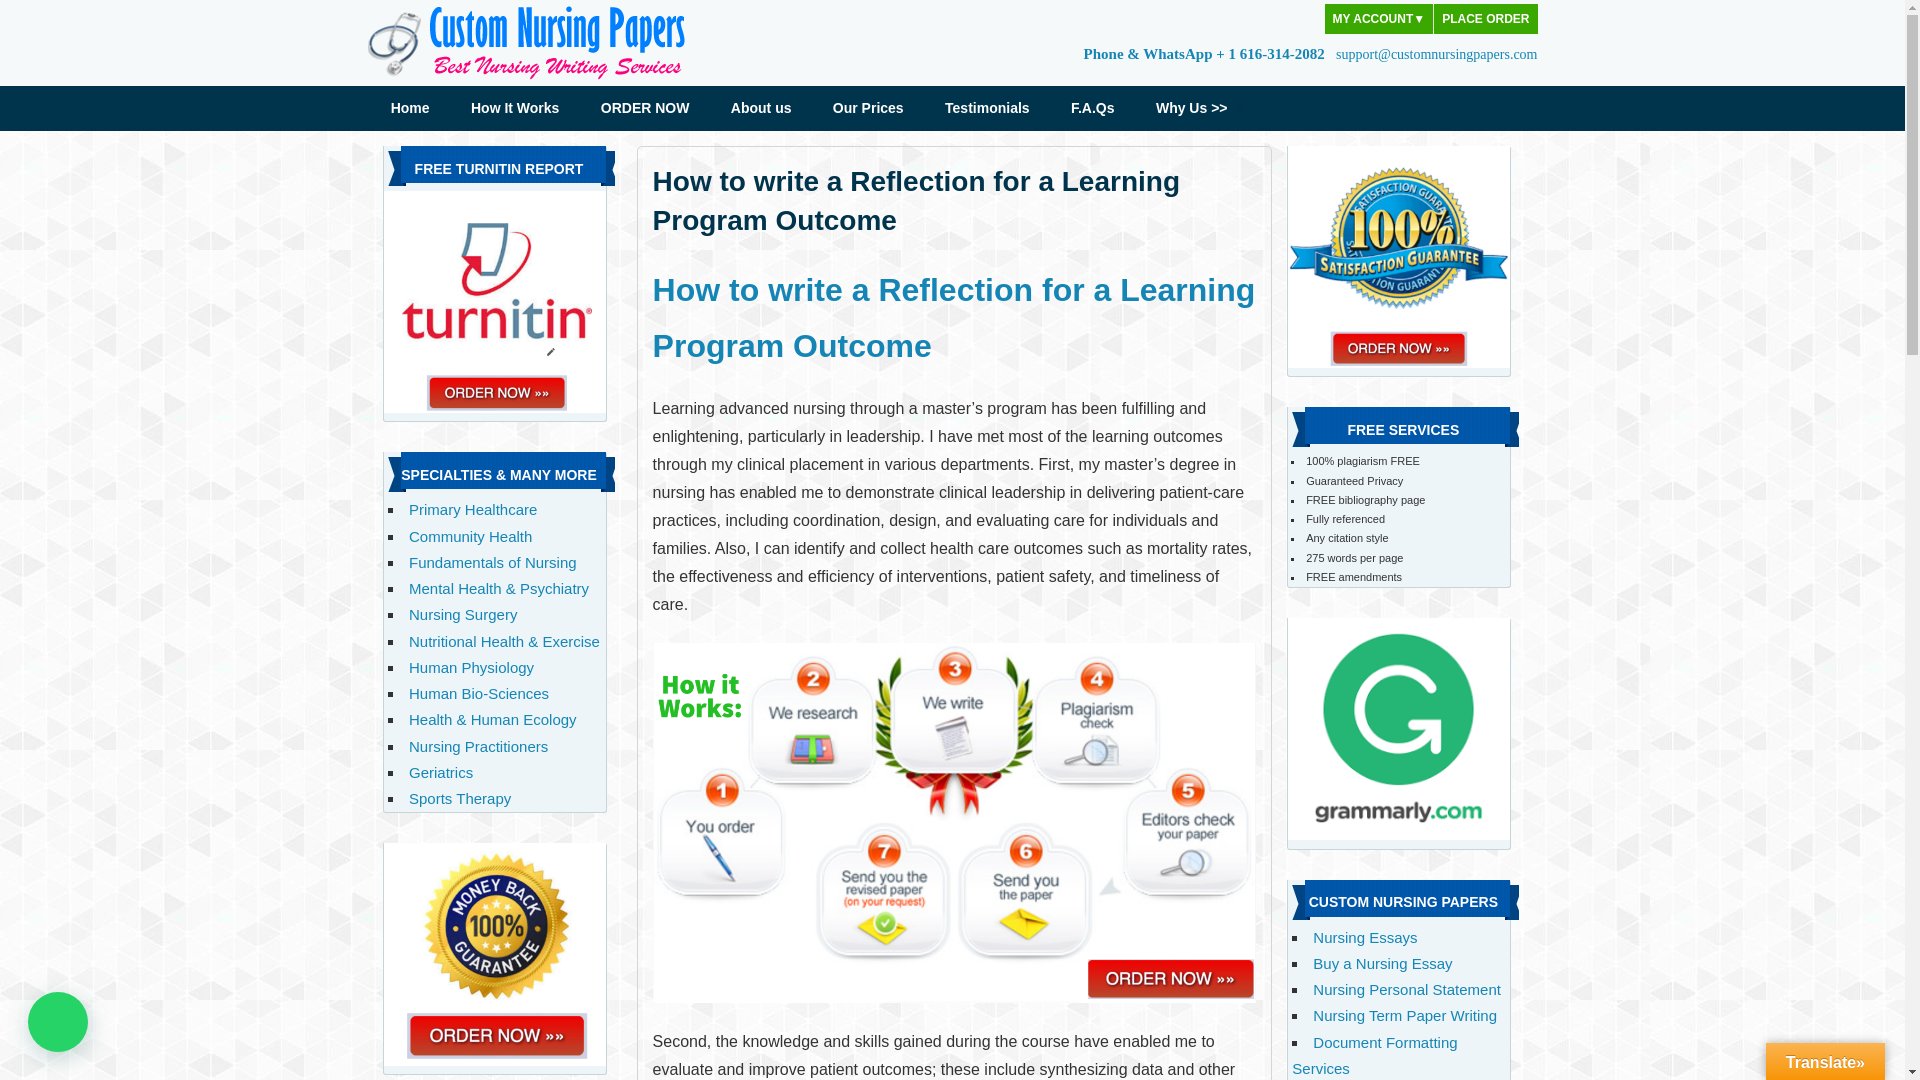  I want to click on Our Prices, so click(868, 108).